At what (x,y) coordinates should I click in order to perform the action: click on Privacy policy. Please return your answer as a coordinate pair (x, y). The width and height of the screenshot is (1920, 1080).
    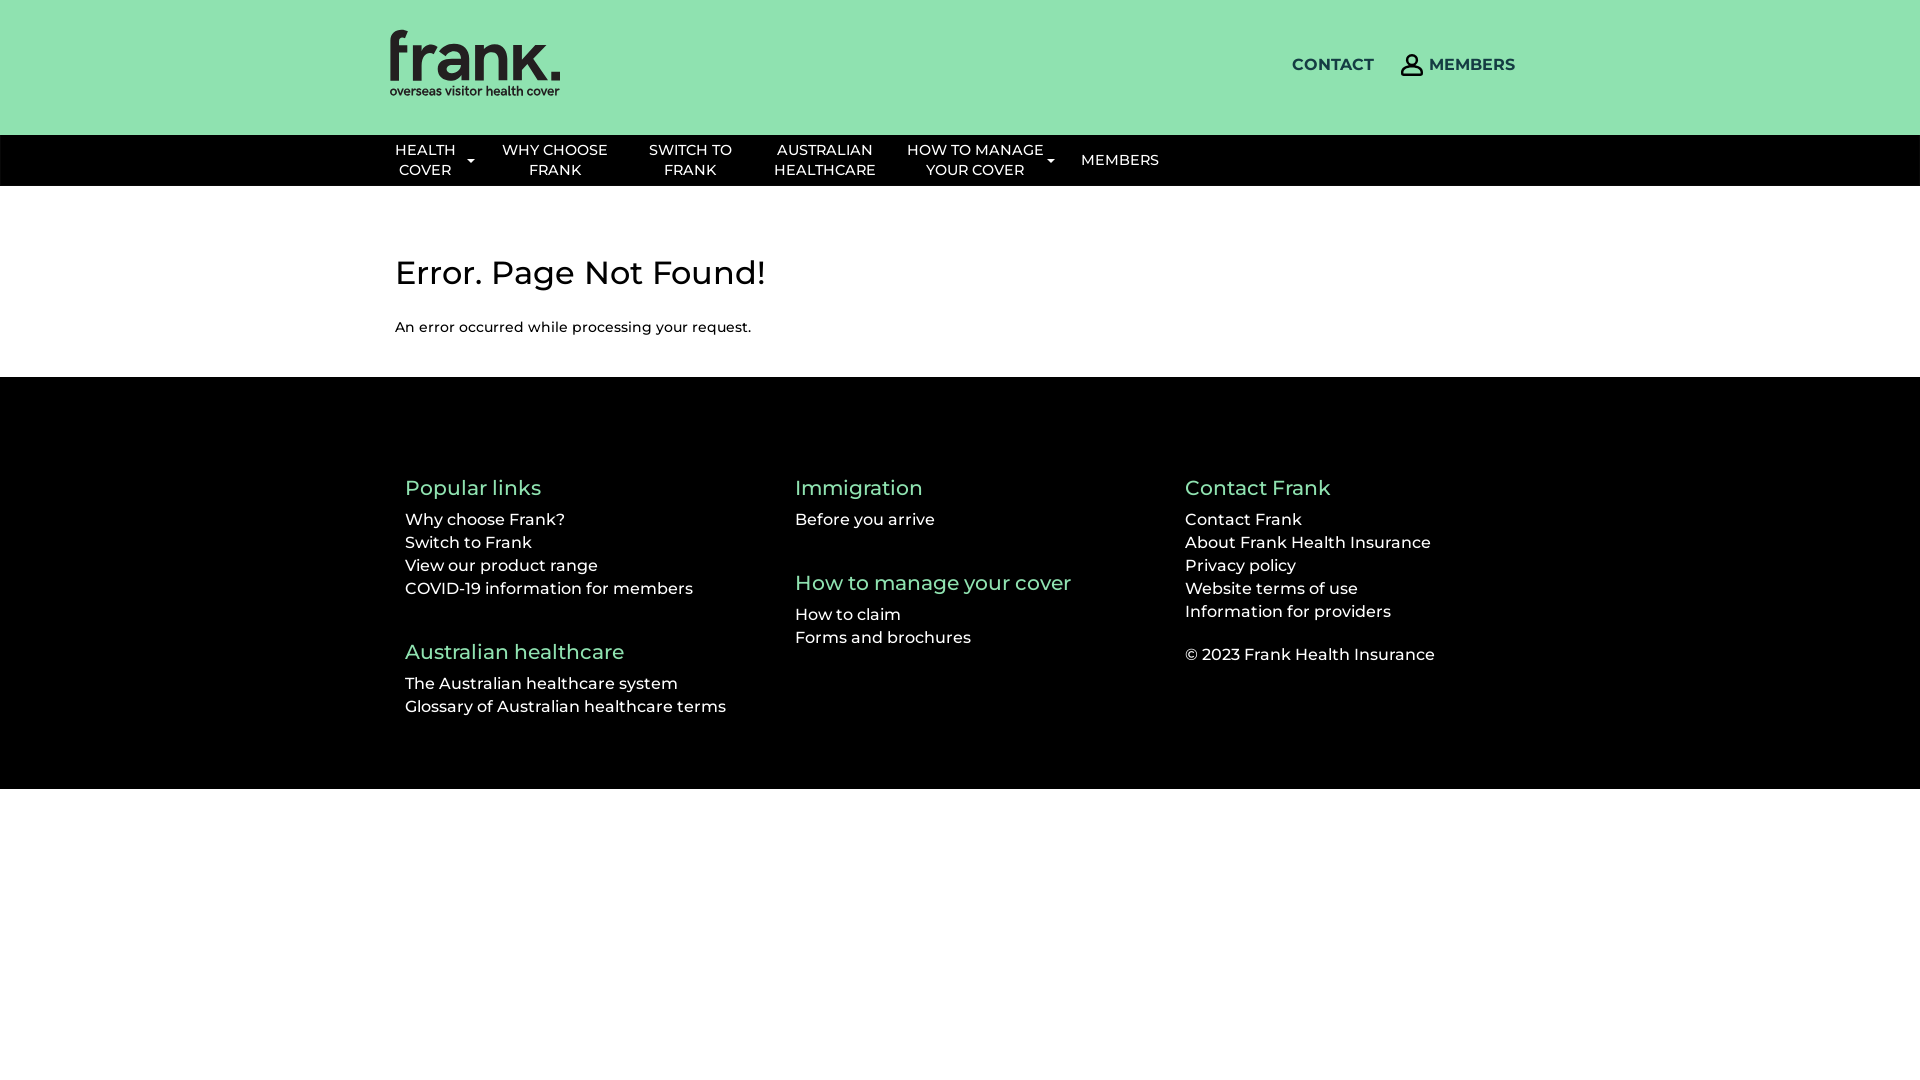
    Looking at the image, I should click on (1240, 566).